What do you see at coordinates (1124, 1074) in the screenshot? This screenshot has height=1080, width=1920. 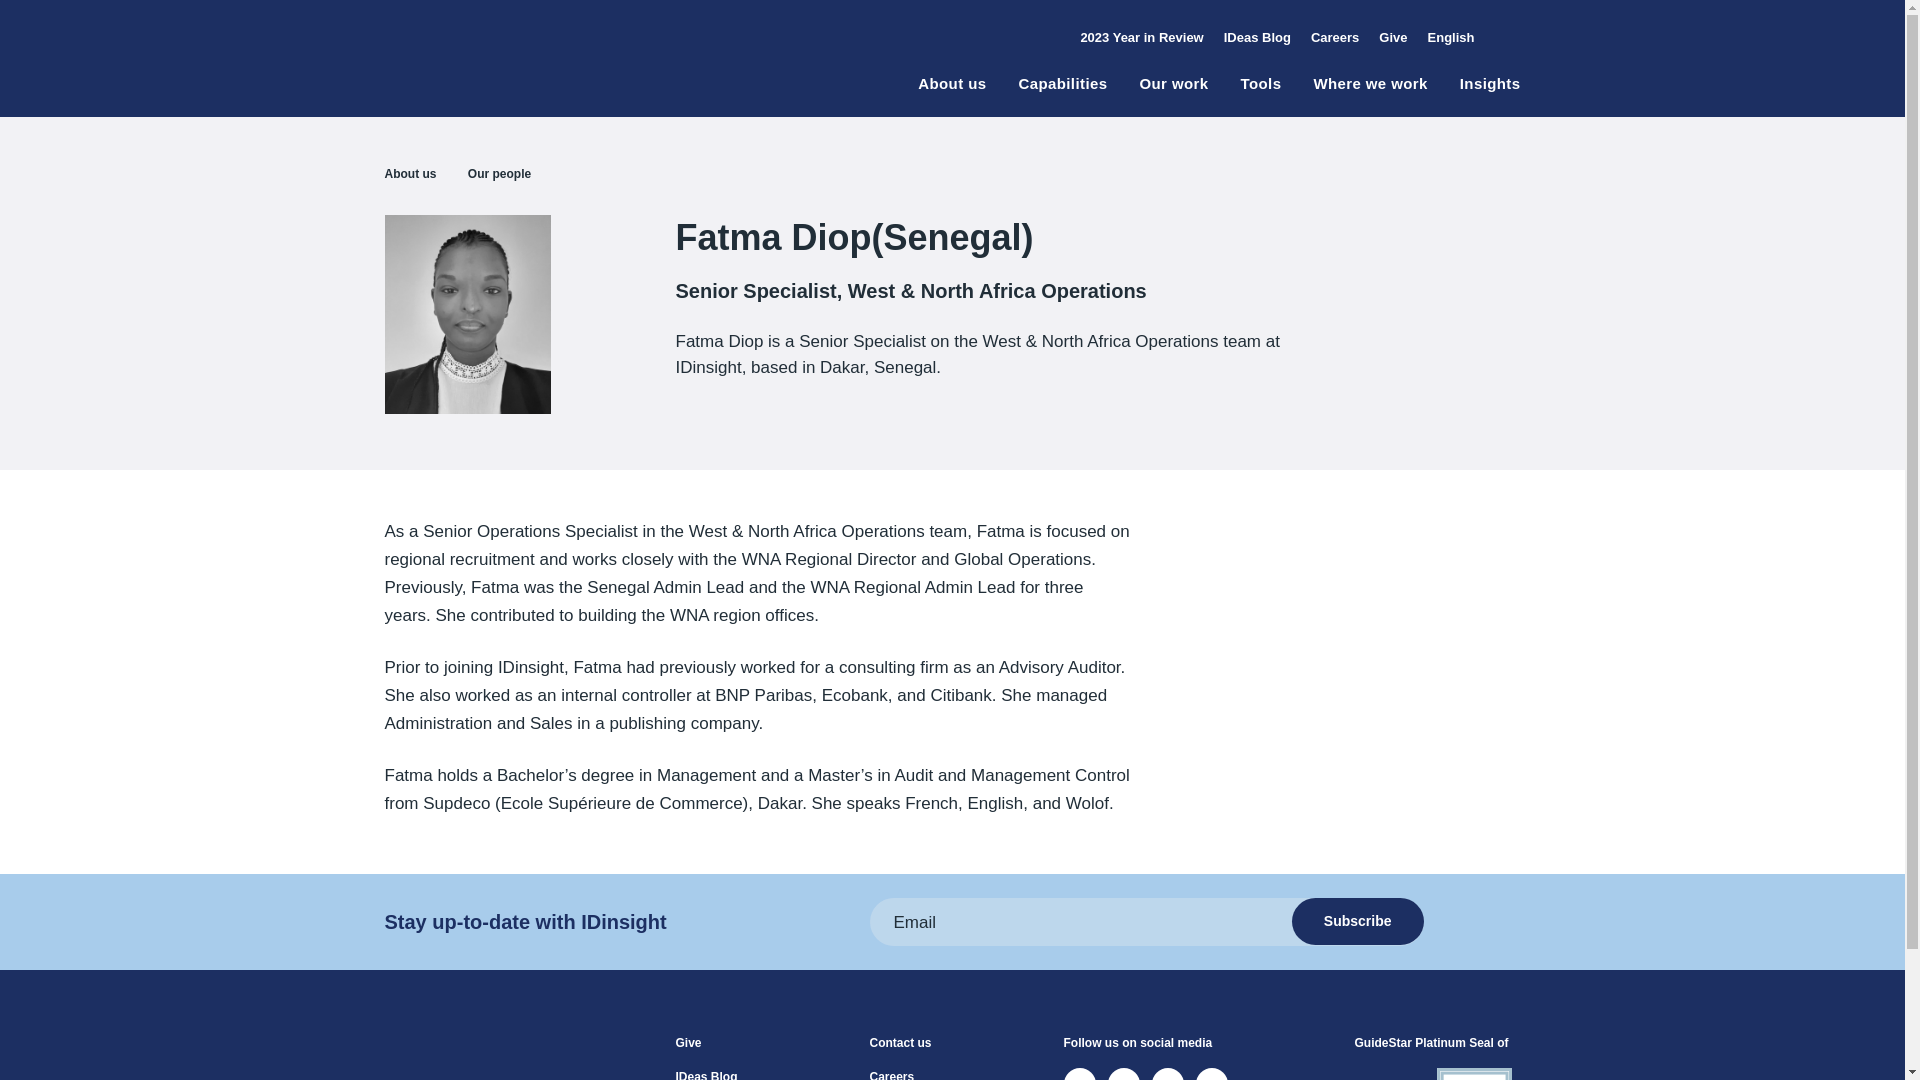 I see `LinkedIn` at bounding box center [1124, 1074].